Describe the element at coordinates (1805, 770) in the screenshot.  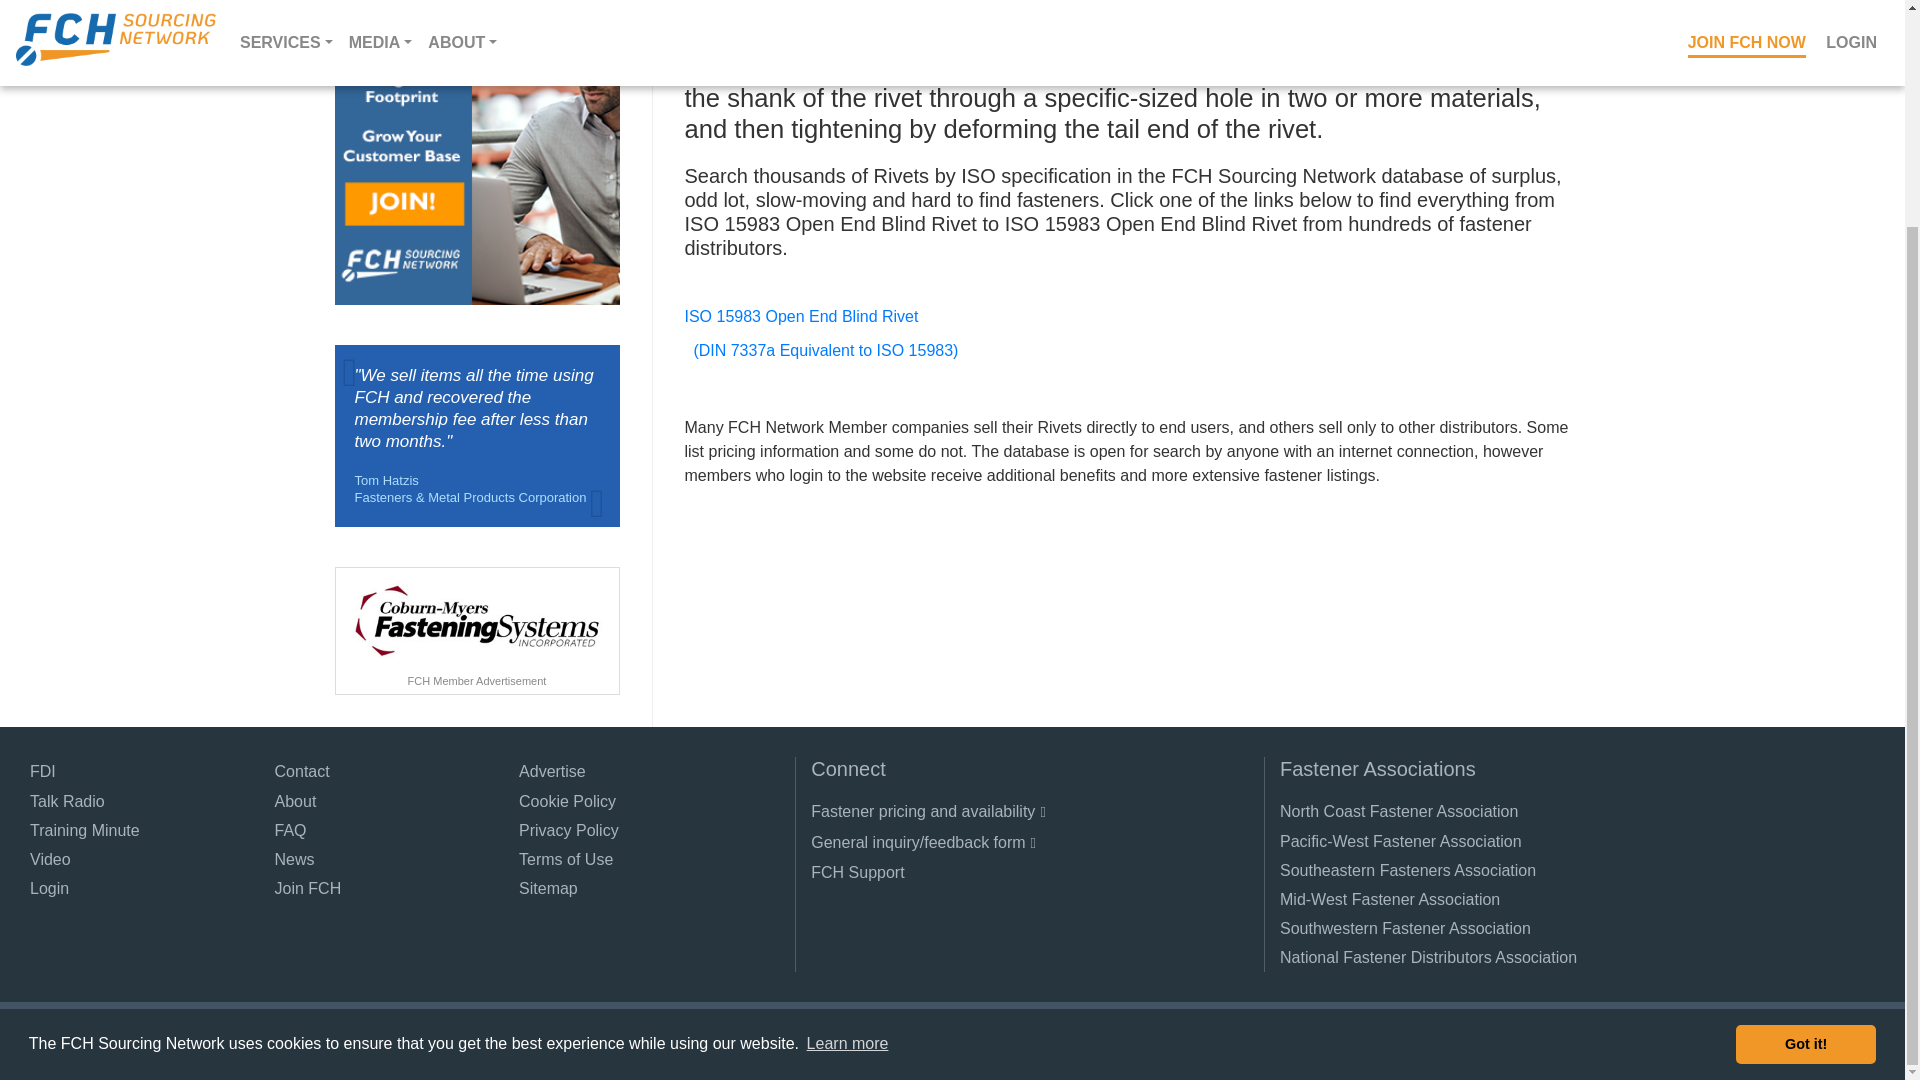
I see `Got it!` at that location.